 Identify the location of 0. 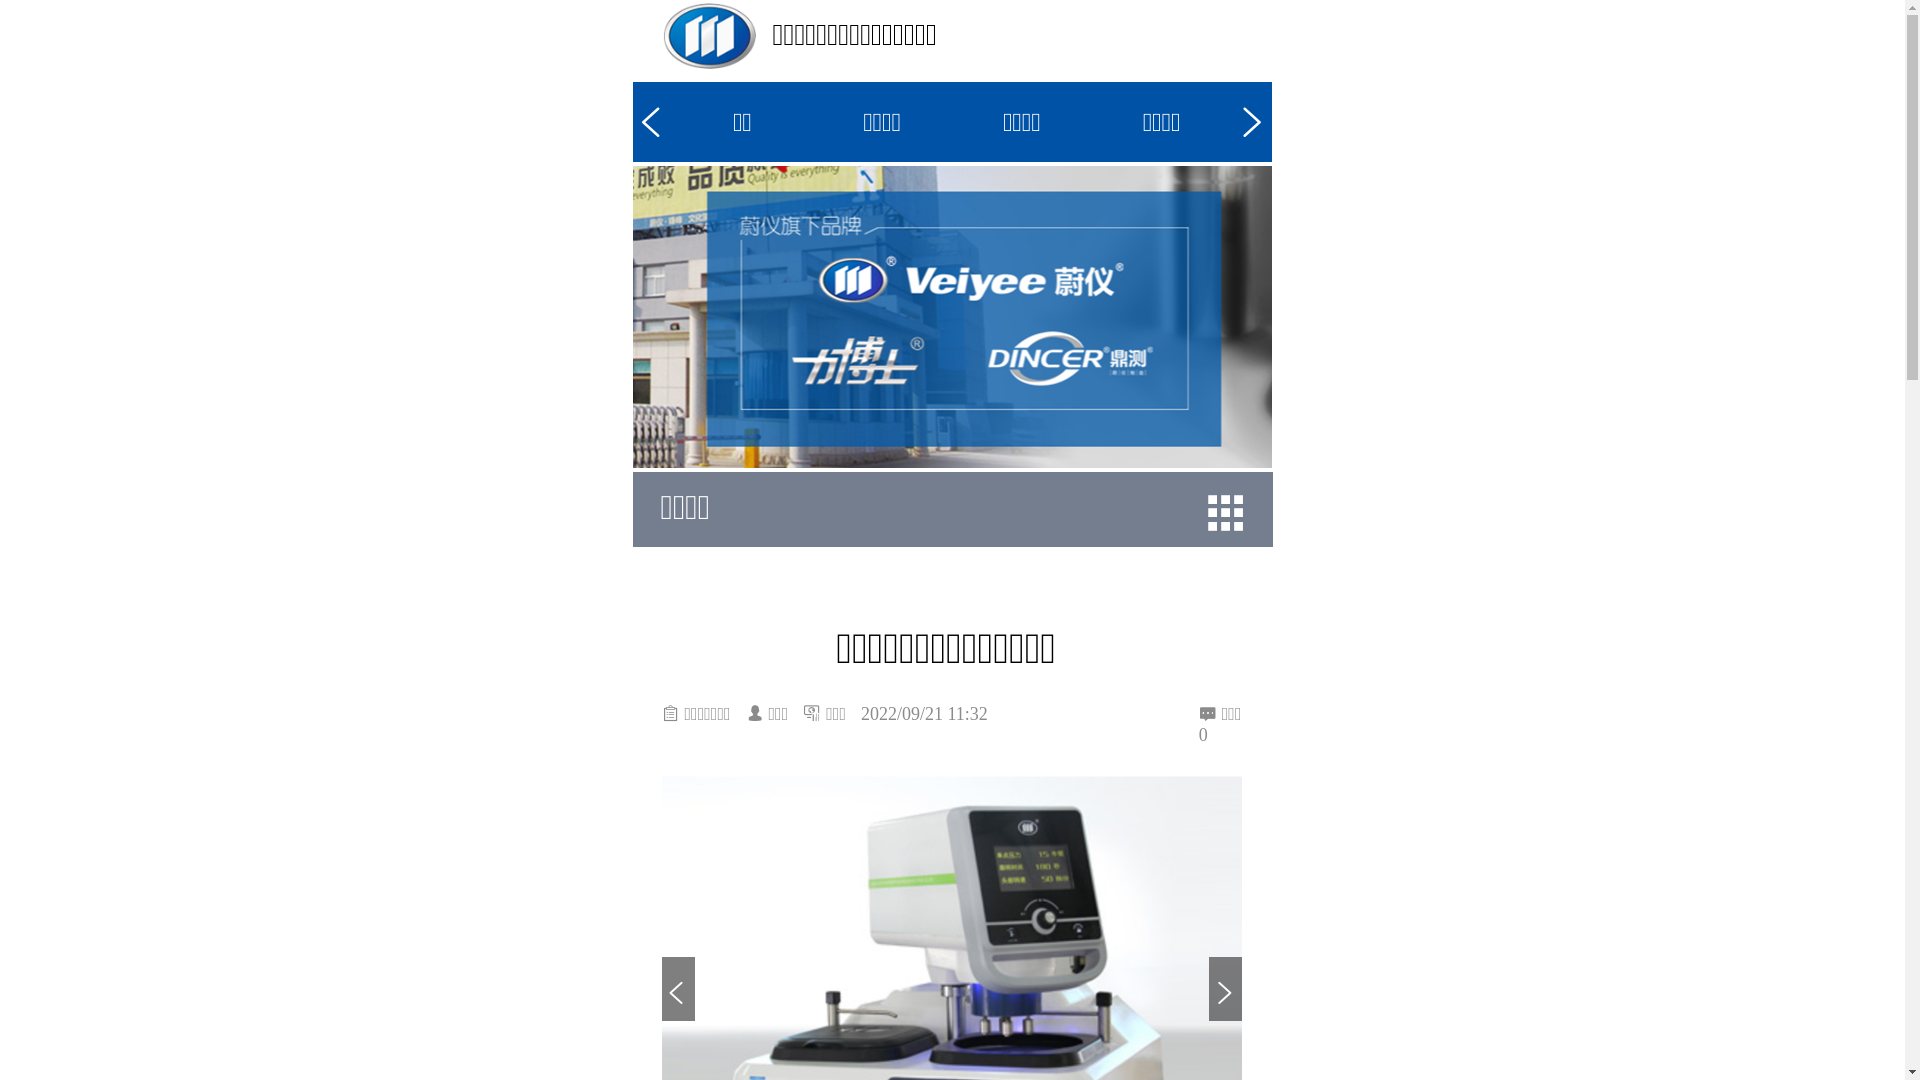
(1220, 736).